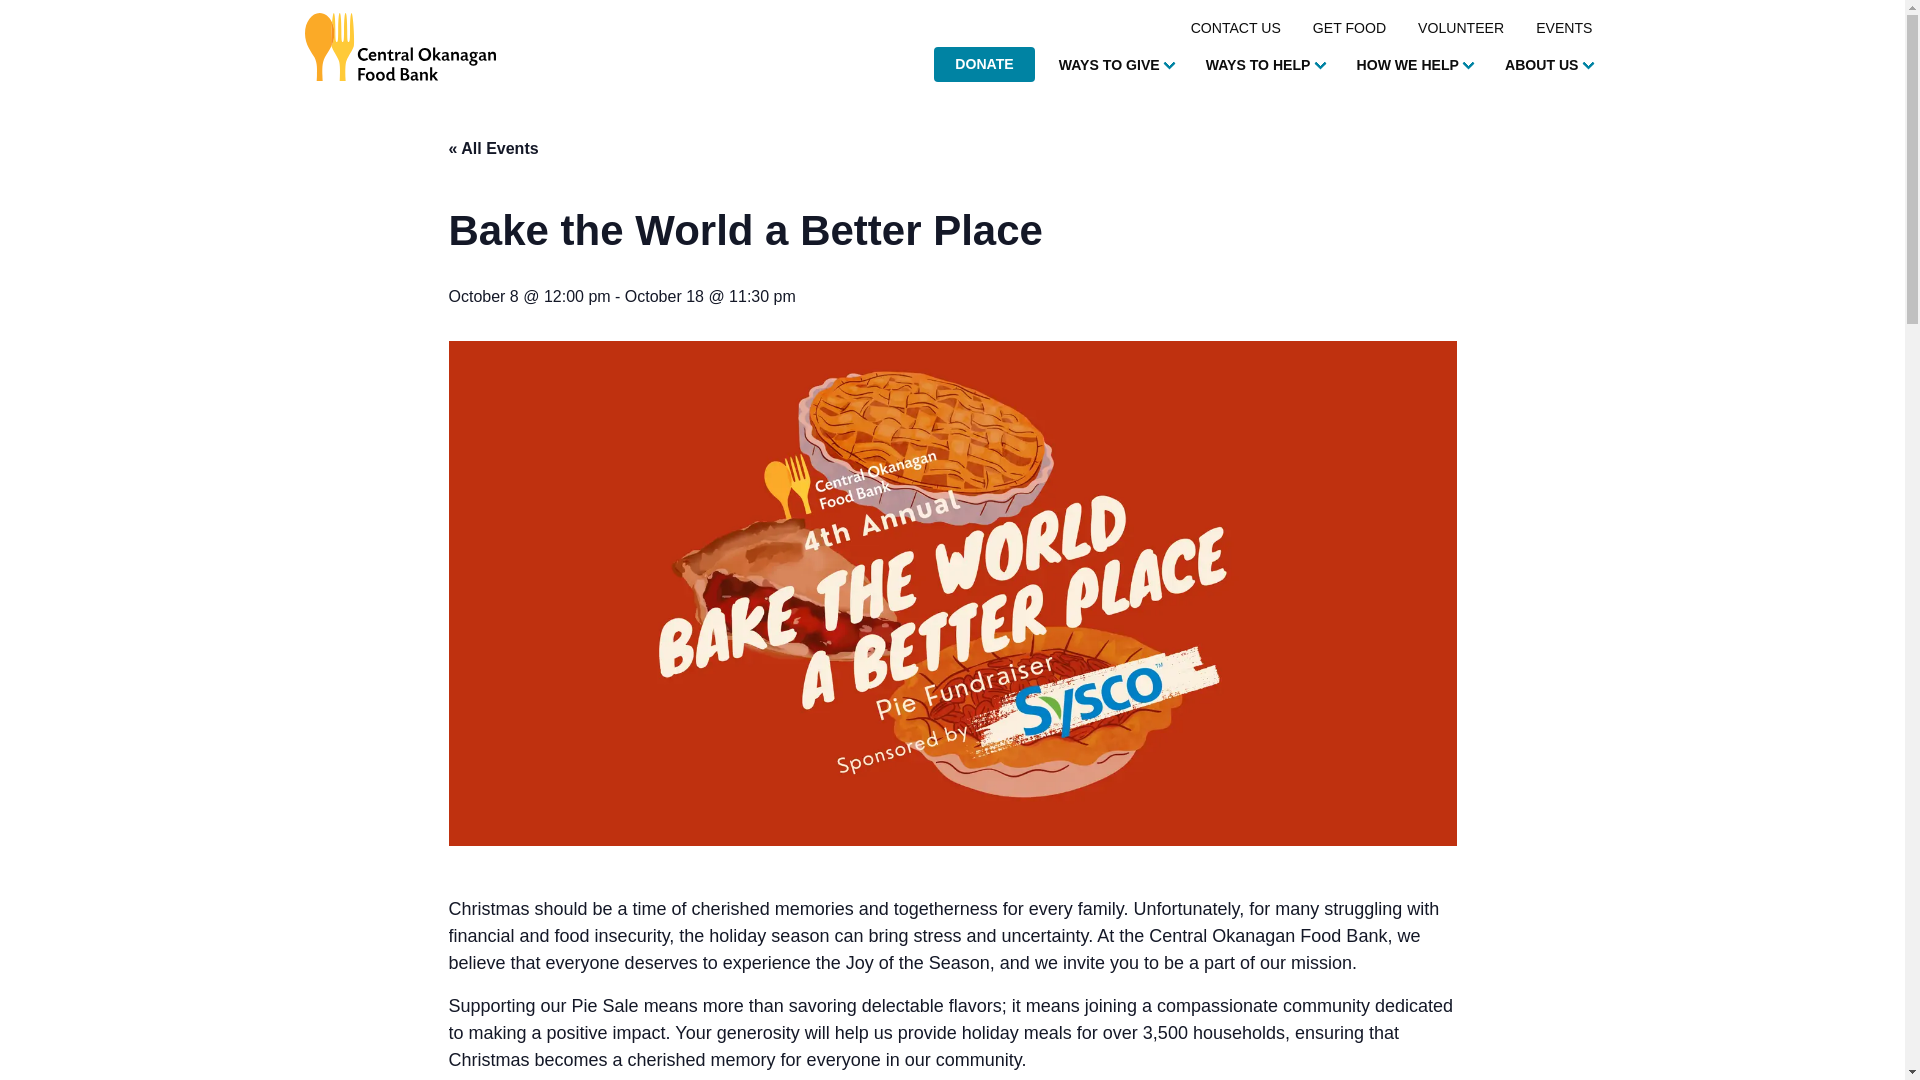  Describe the element at coordinates (1460, 28) in the screenshot. I see `Volunteer` at that location.